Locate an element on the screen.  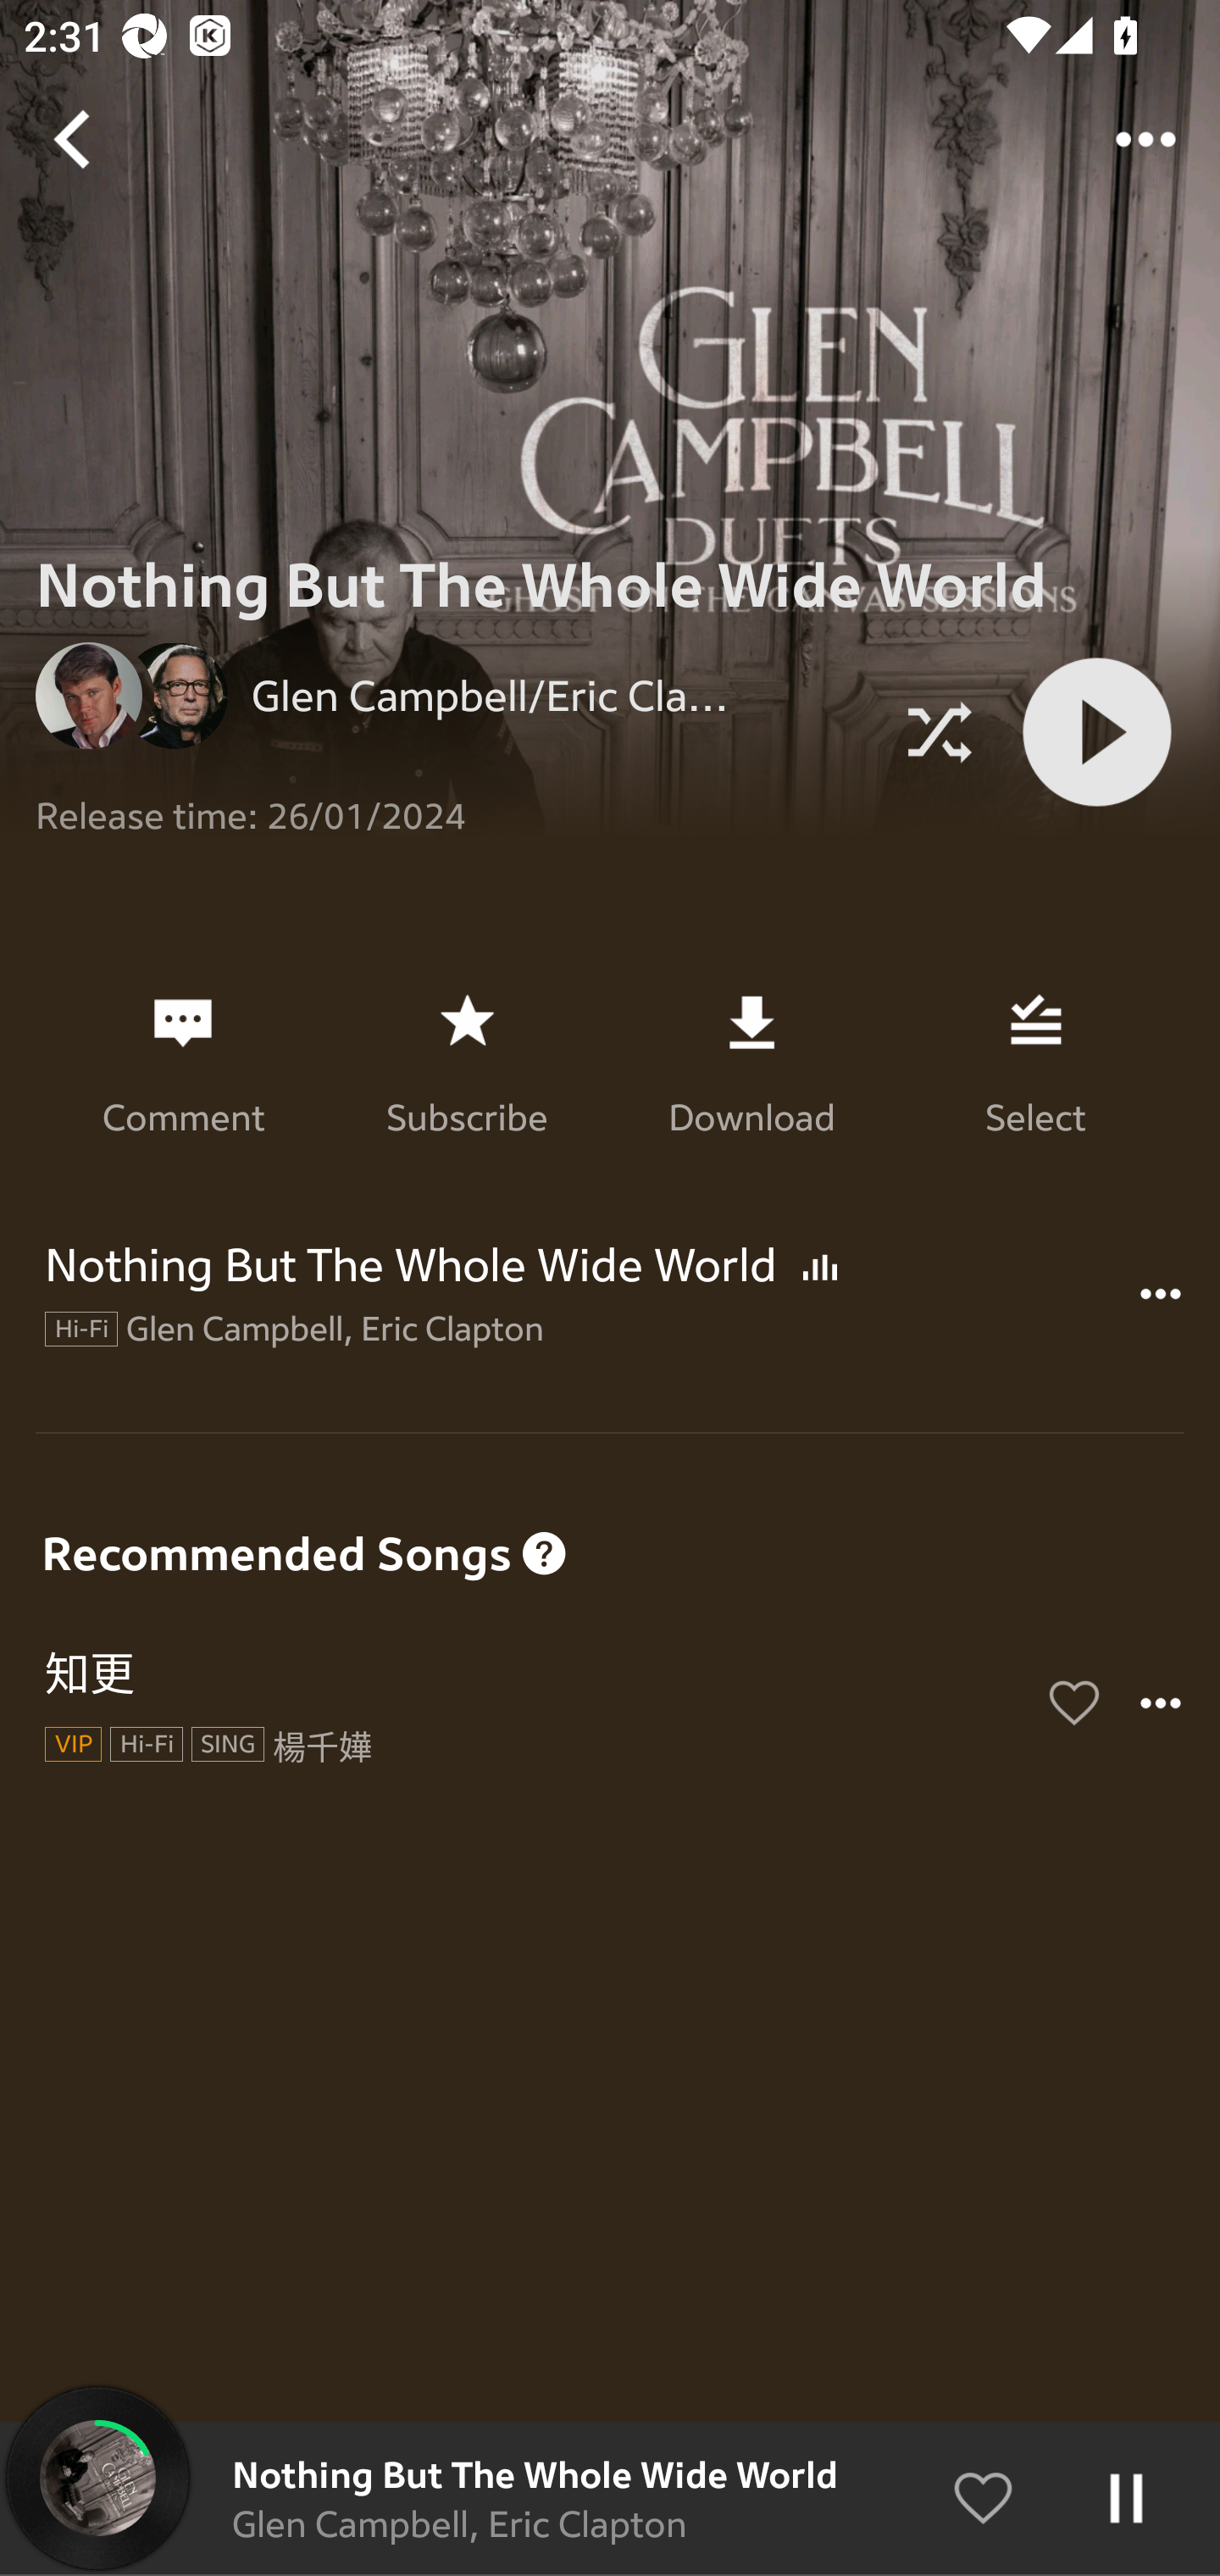
Recommended Songs is located at coordinates (610, 1499).